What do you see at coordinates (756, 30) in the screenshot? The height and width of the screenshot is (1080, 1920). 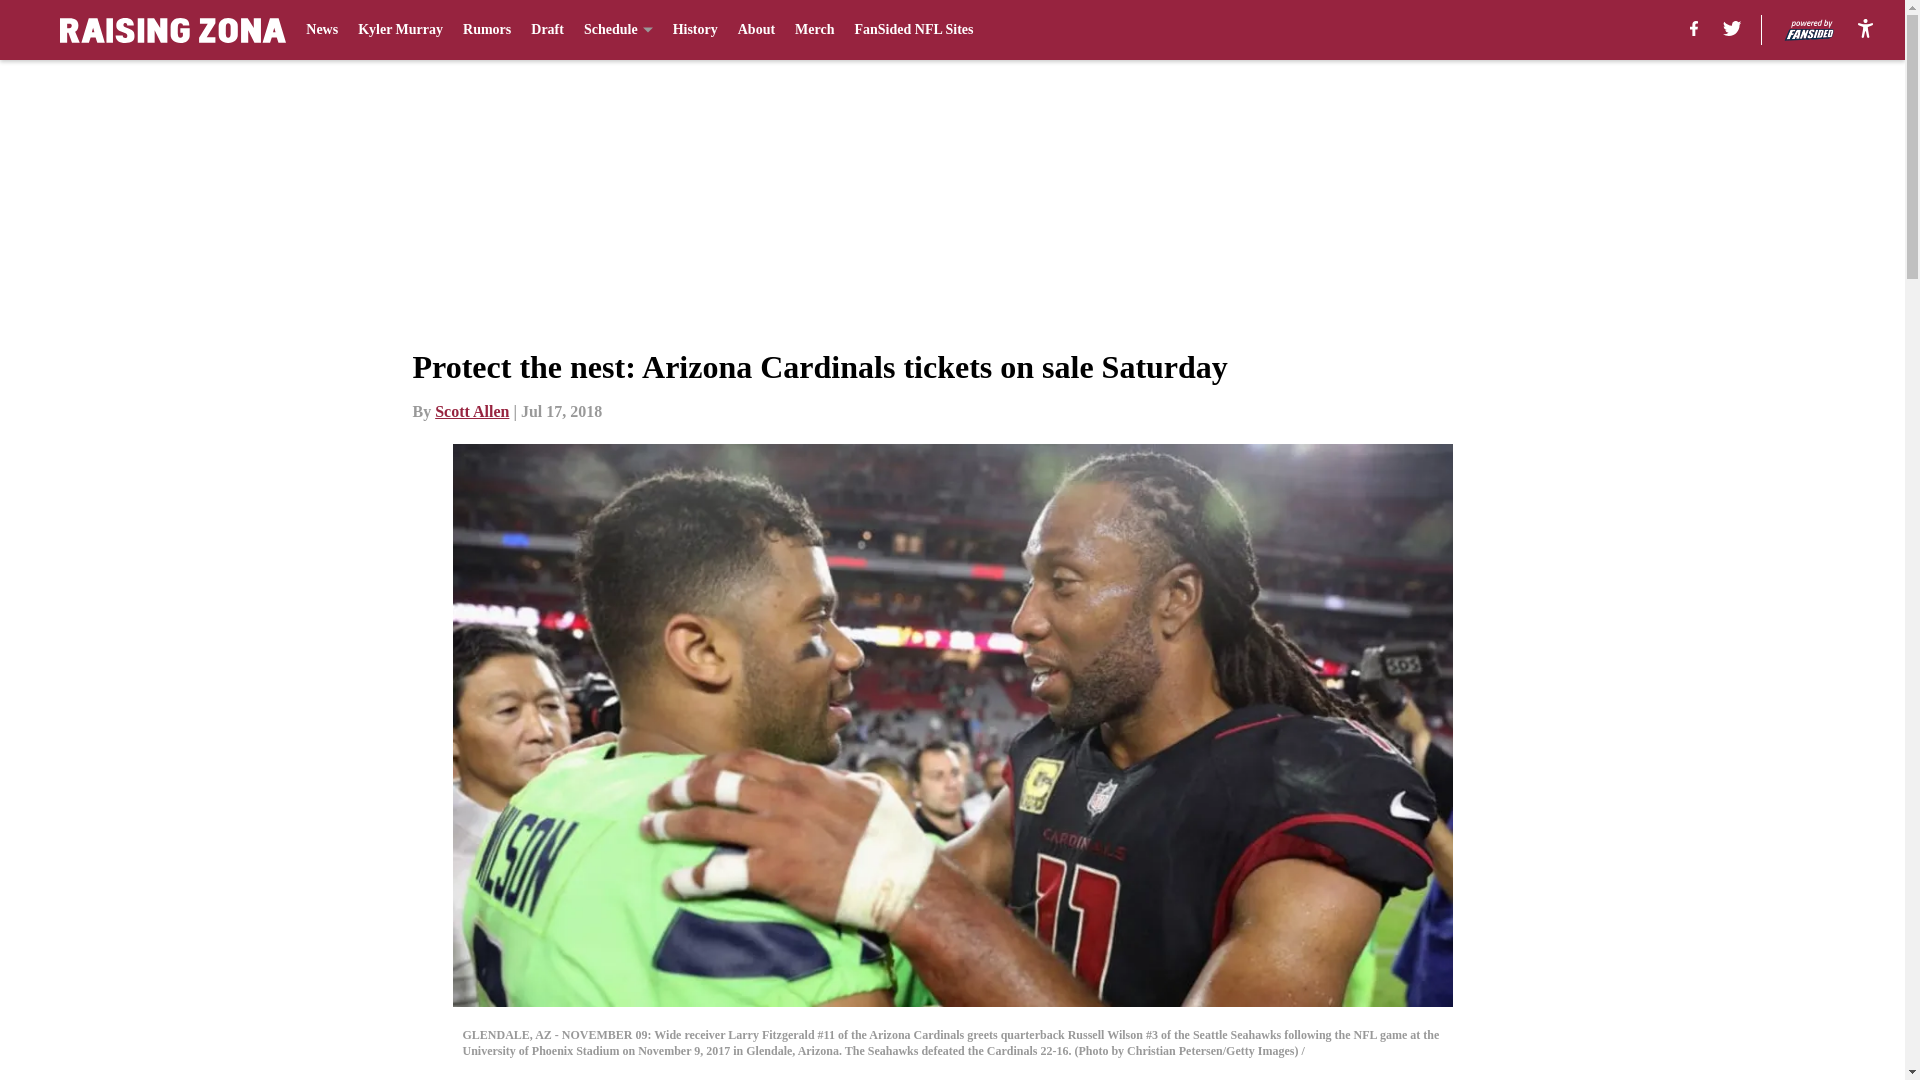 I see `About` at bounding box center [756, 30].